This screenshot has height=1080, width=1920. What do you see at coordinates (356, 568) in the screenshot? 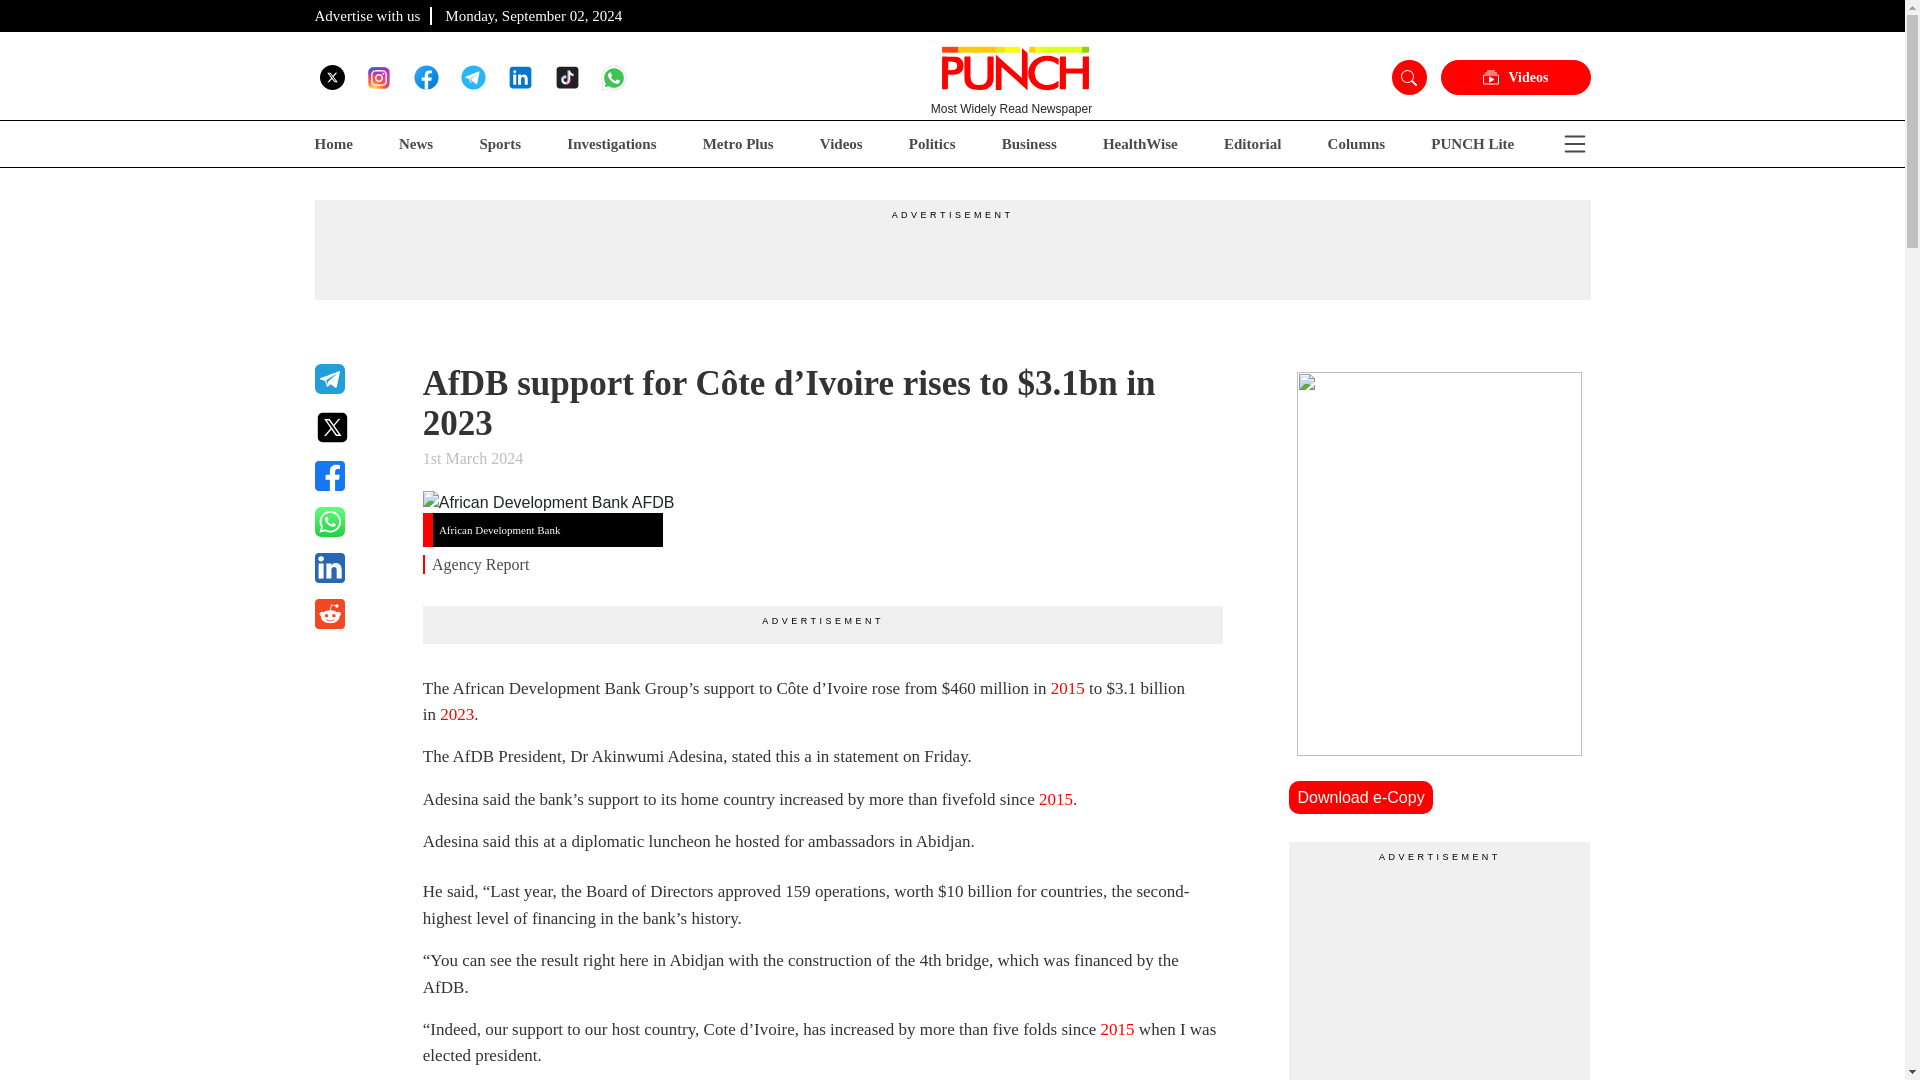
I see `Share on Linkedin` at bounding box center [356, 568].